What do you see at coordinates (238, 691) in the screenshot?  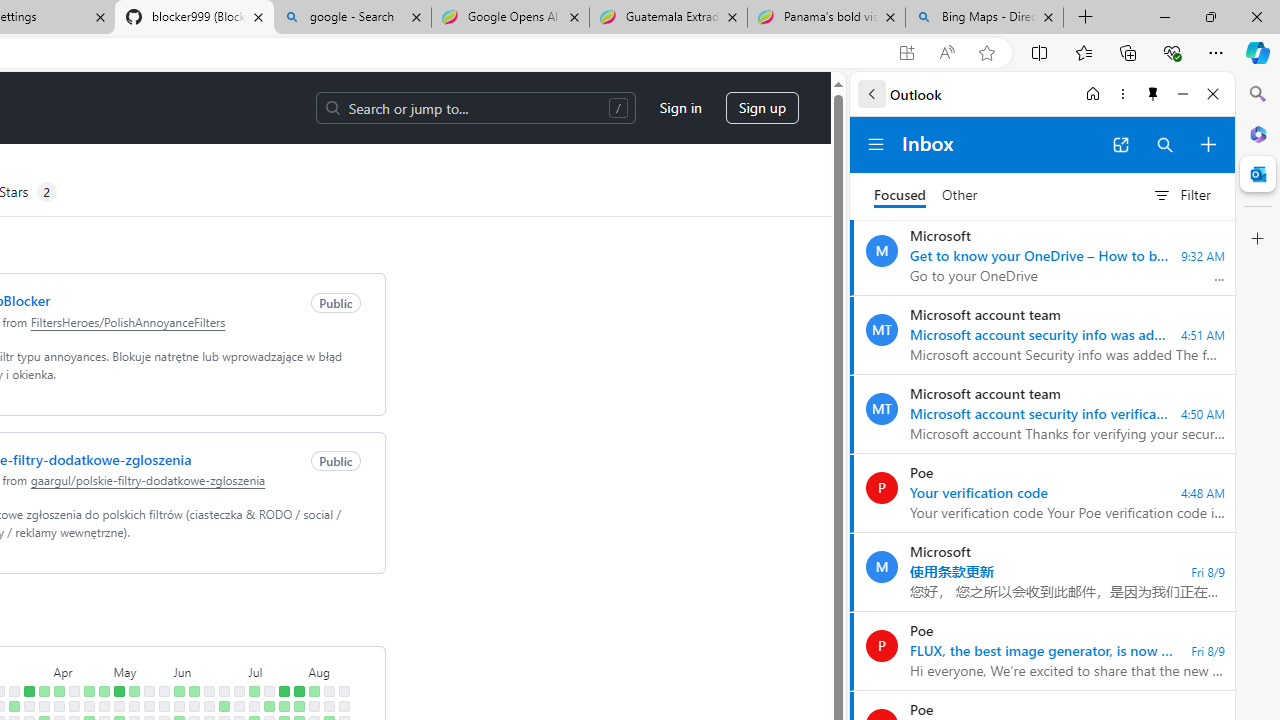 I see `No contributions on June 30th.` at bounding box center [238, 691].